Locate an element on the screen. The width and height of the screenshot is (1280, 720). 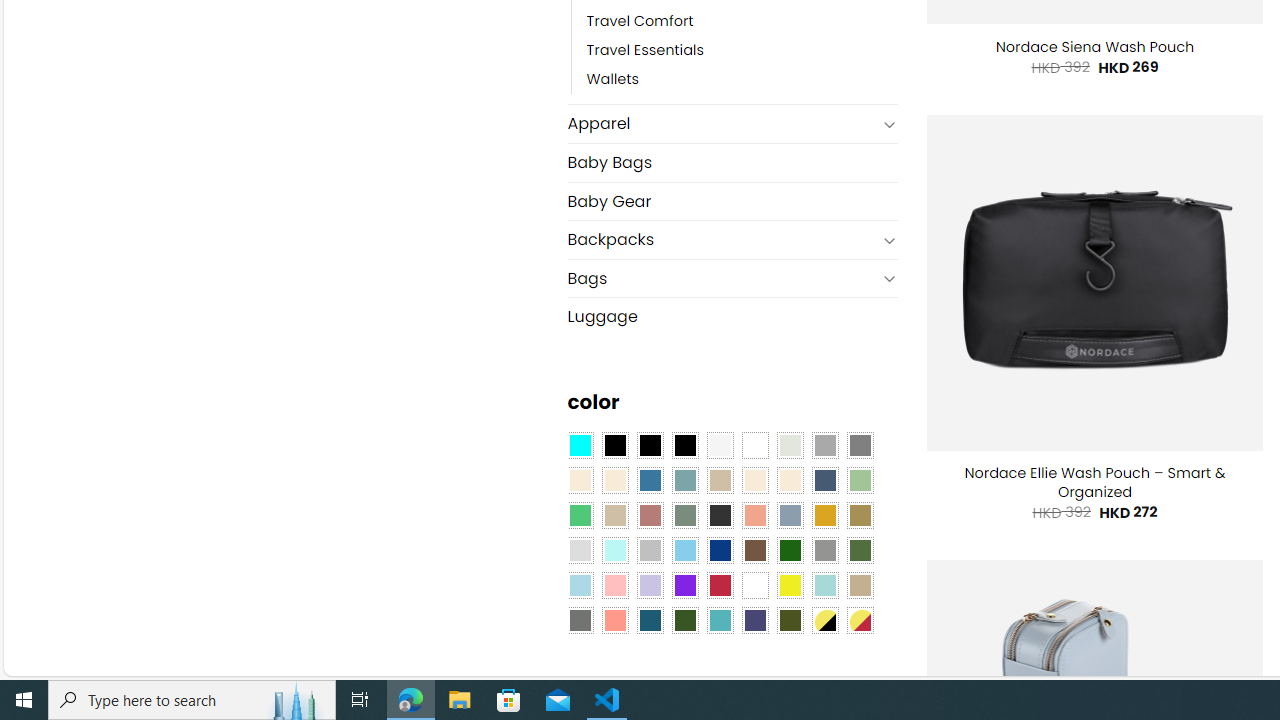
Green is located at coordinates (860, 550).